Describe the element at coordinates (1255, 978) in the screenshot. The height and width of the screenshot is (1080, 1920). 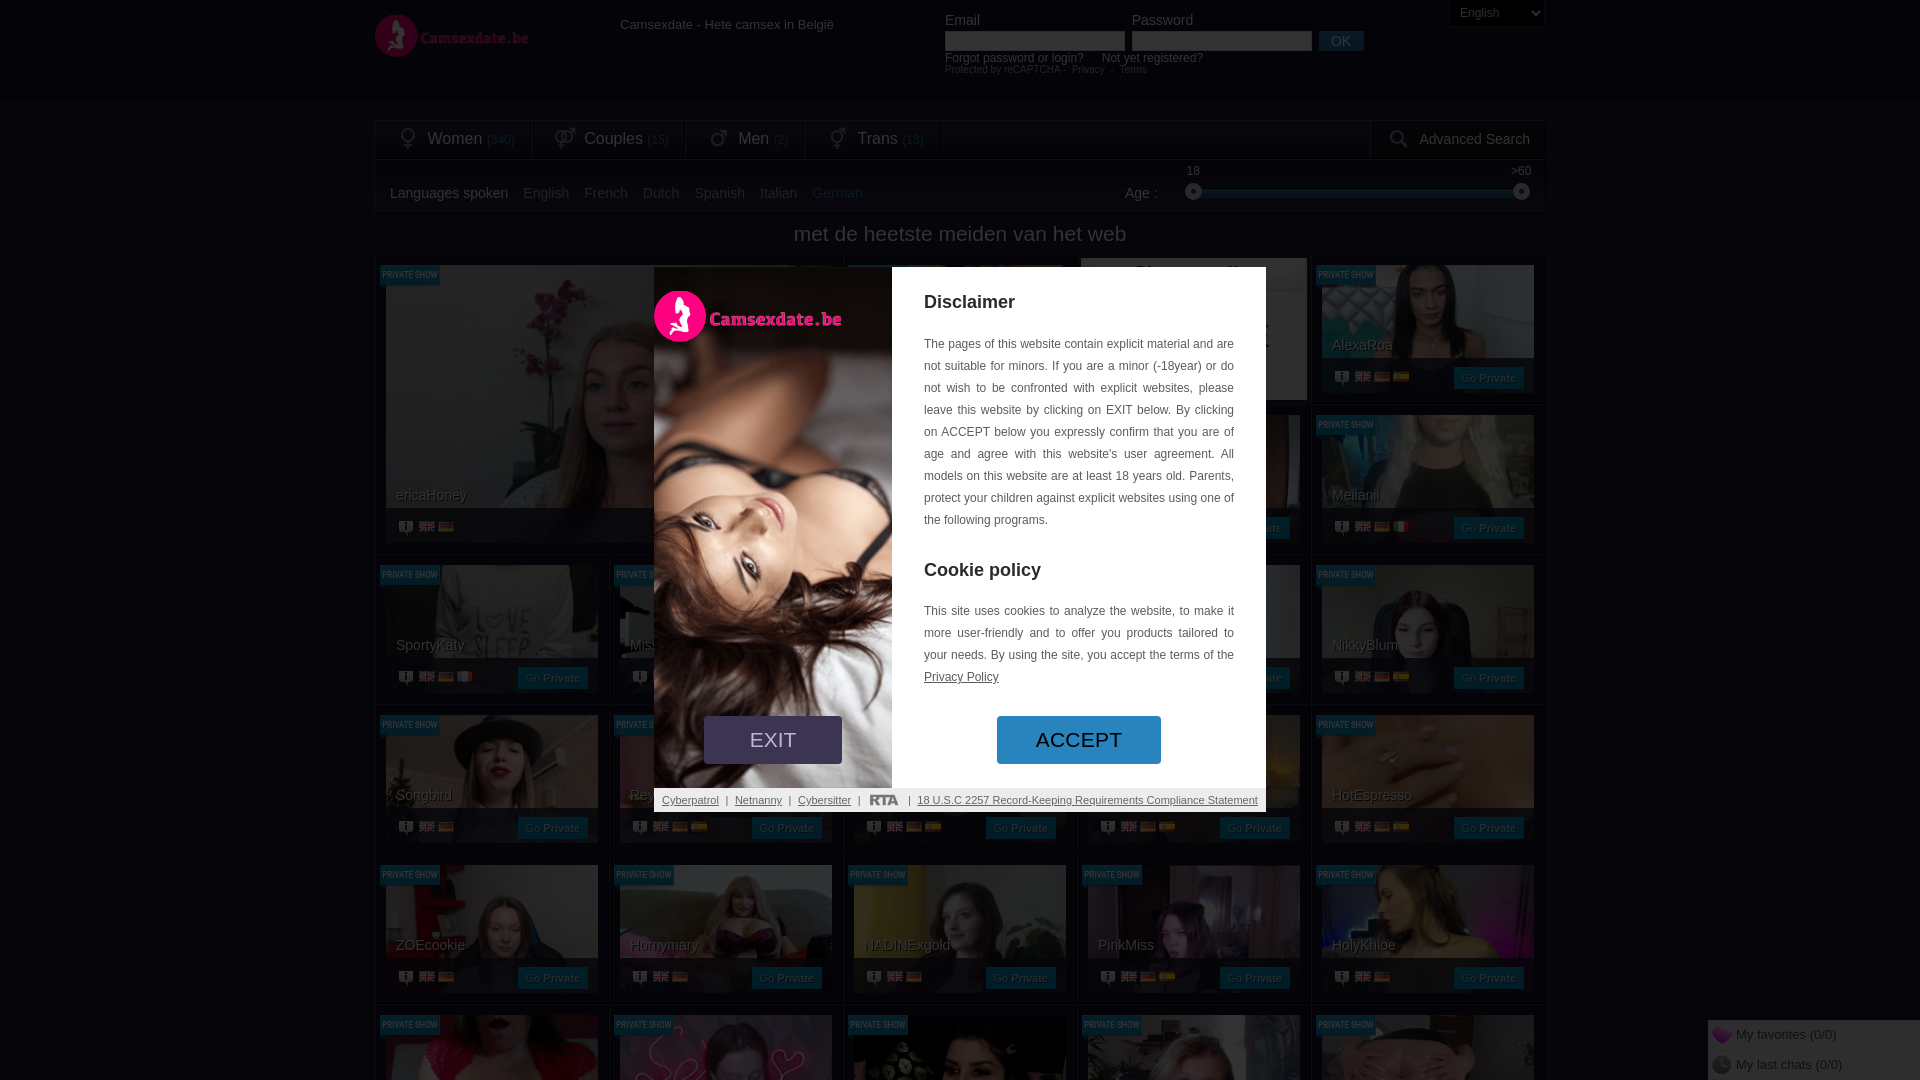
I see `Go Private` at that location.